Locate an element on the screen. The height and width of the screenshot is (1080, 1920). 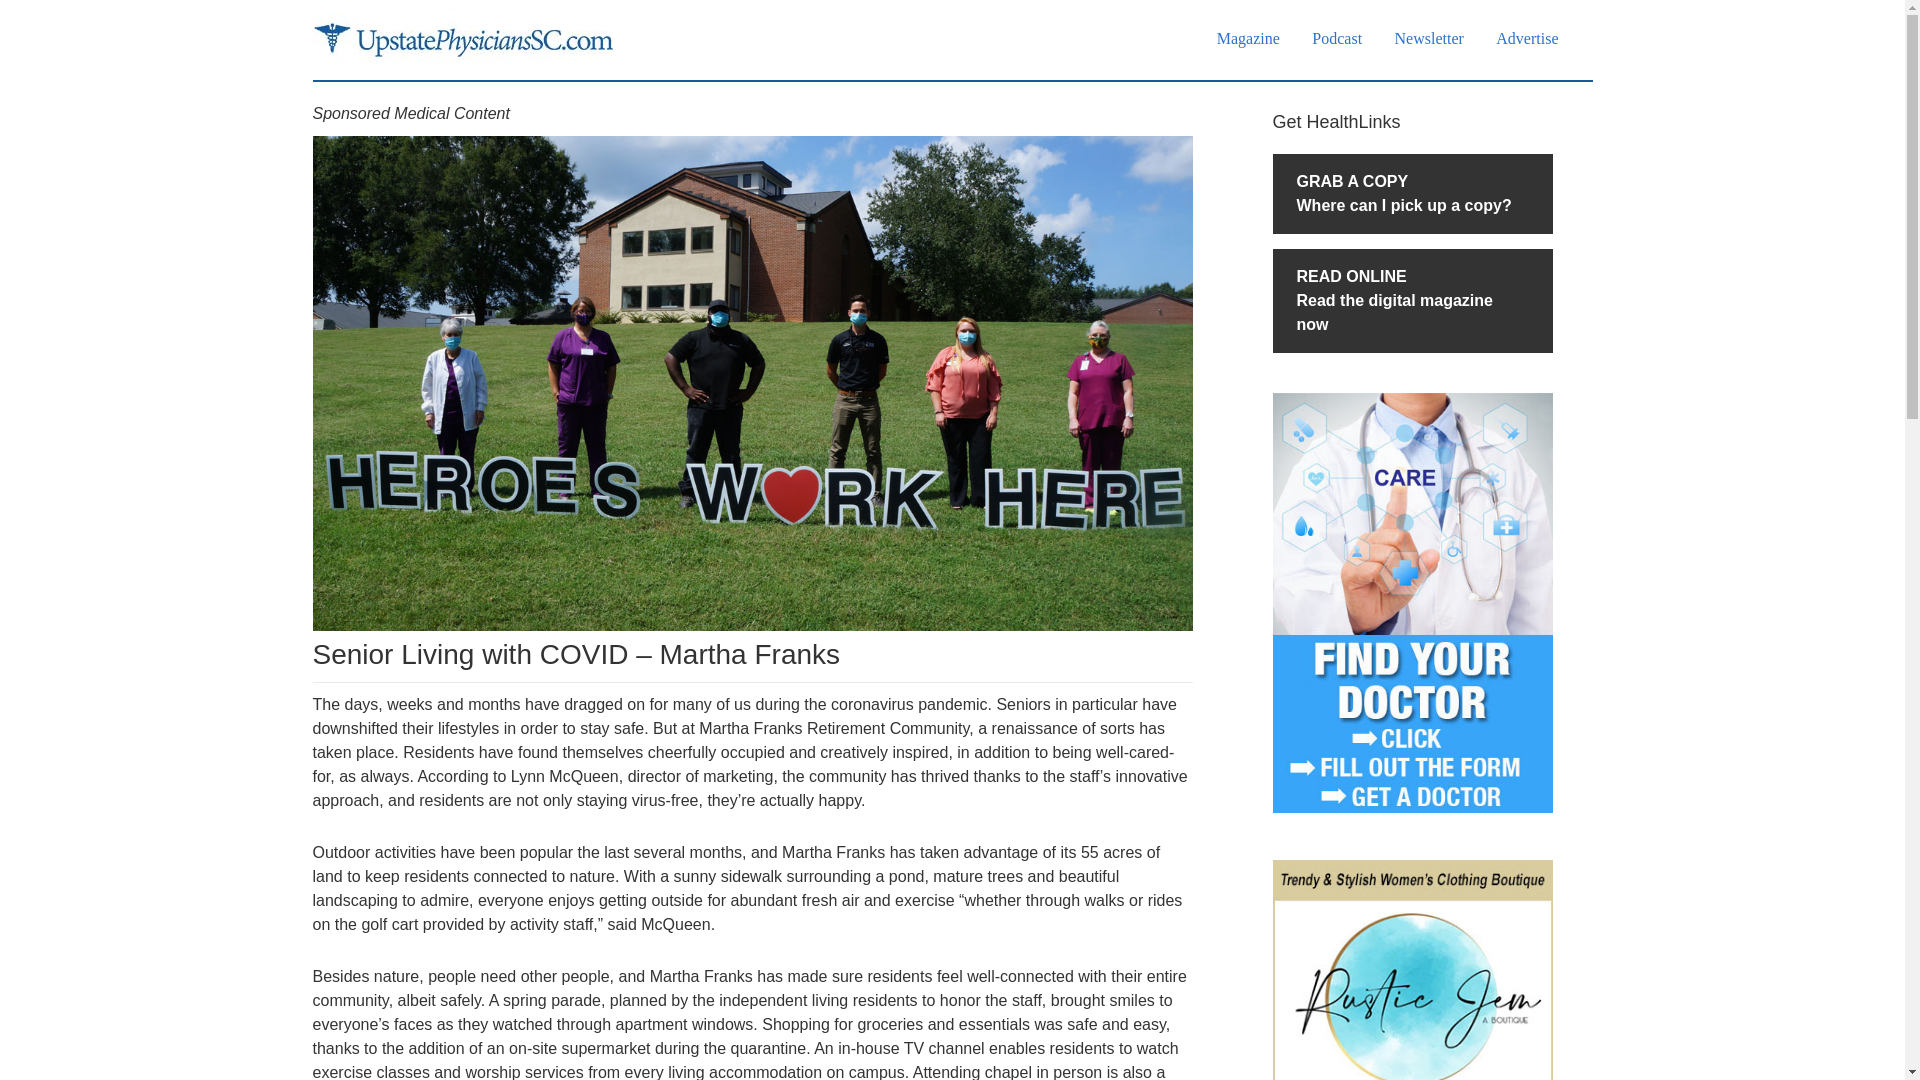
Advertise is located at coordinates (1411, 301).